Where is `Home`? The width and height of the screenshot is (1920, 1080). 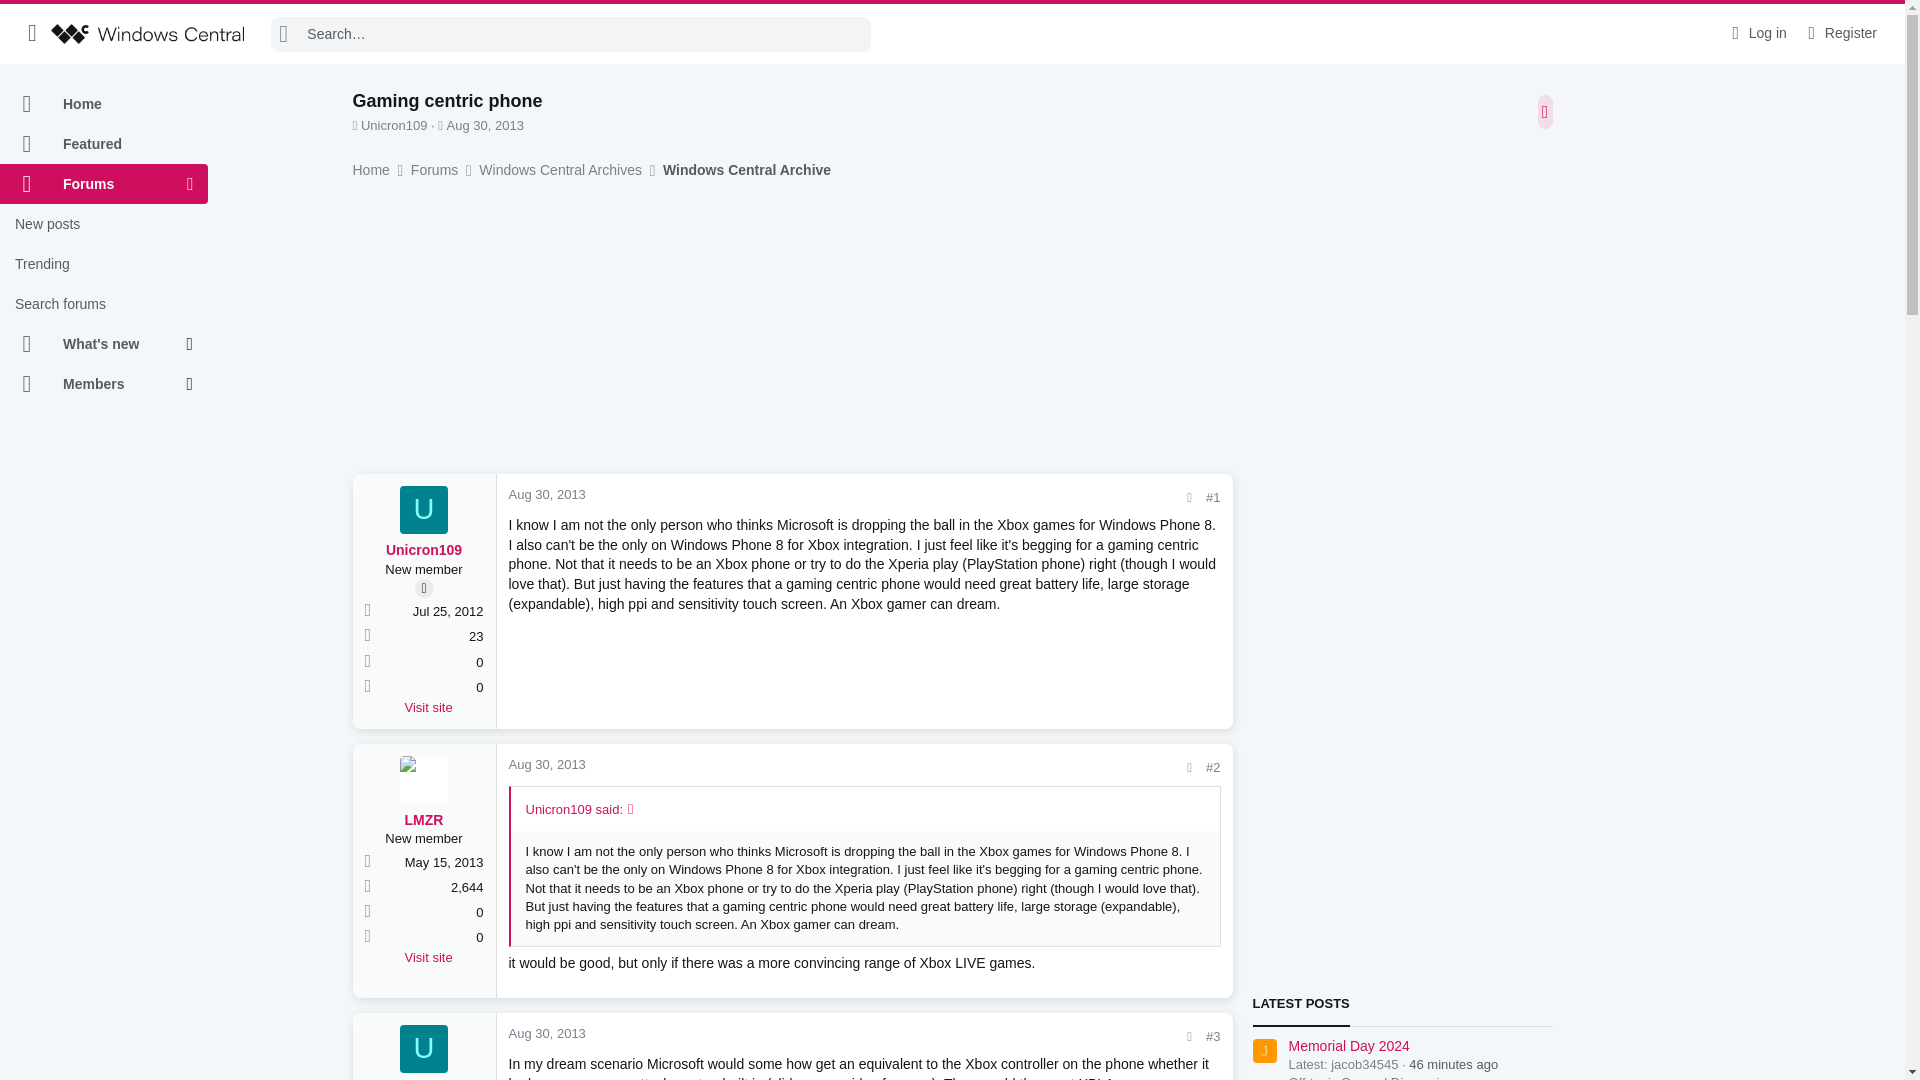 Home is located at coordinates (104, 104).